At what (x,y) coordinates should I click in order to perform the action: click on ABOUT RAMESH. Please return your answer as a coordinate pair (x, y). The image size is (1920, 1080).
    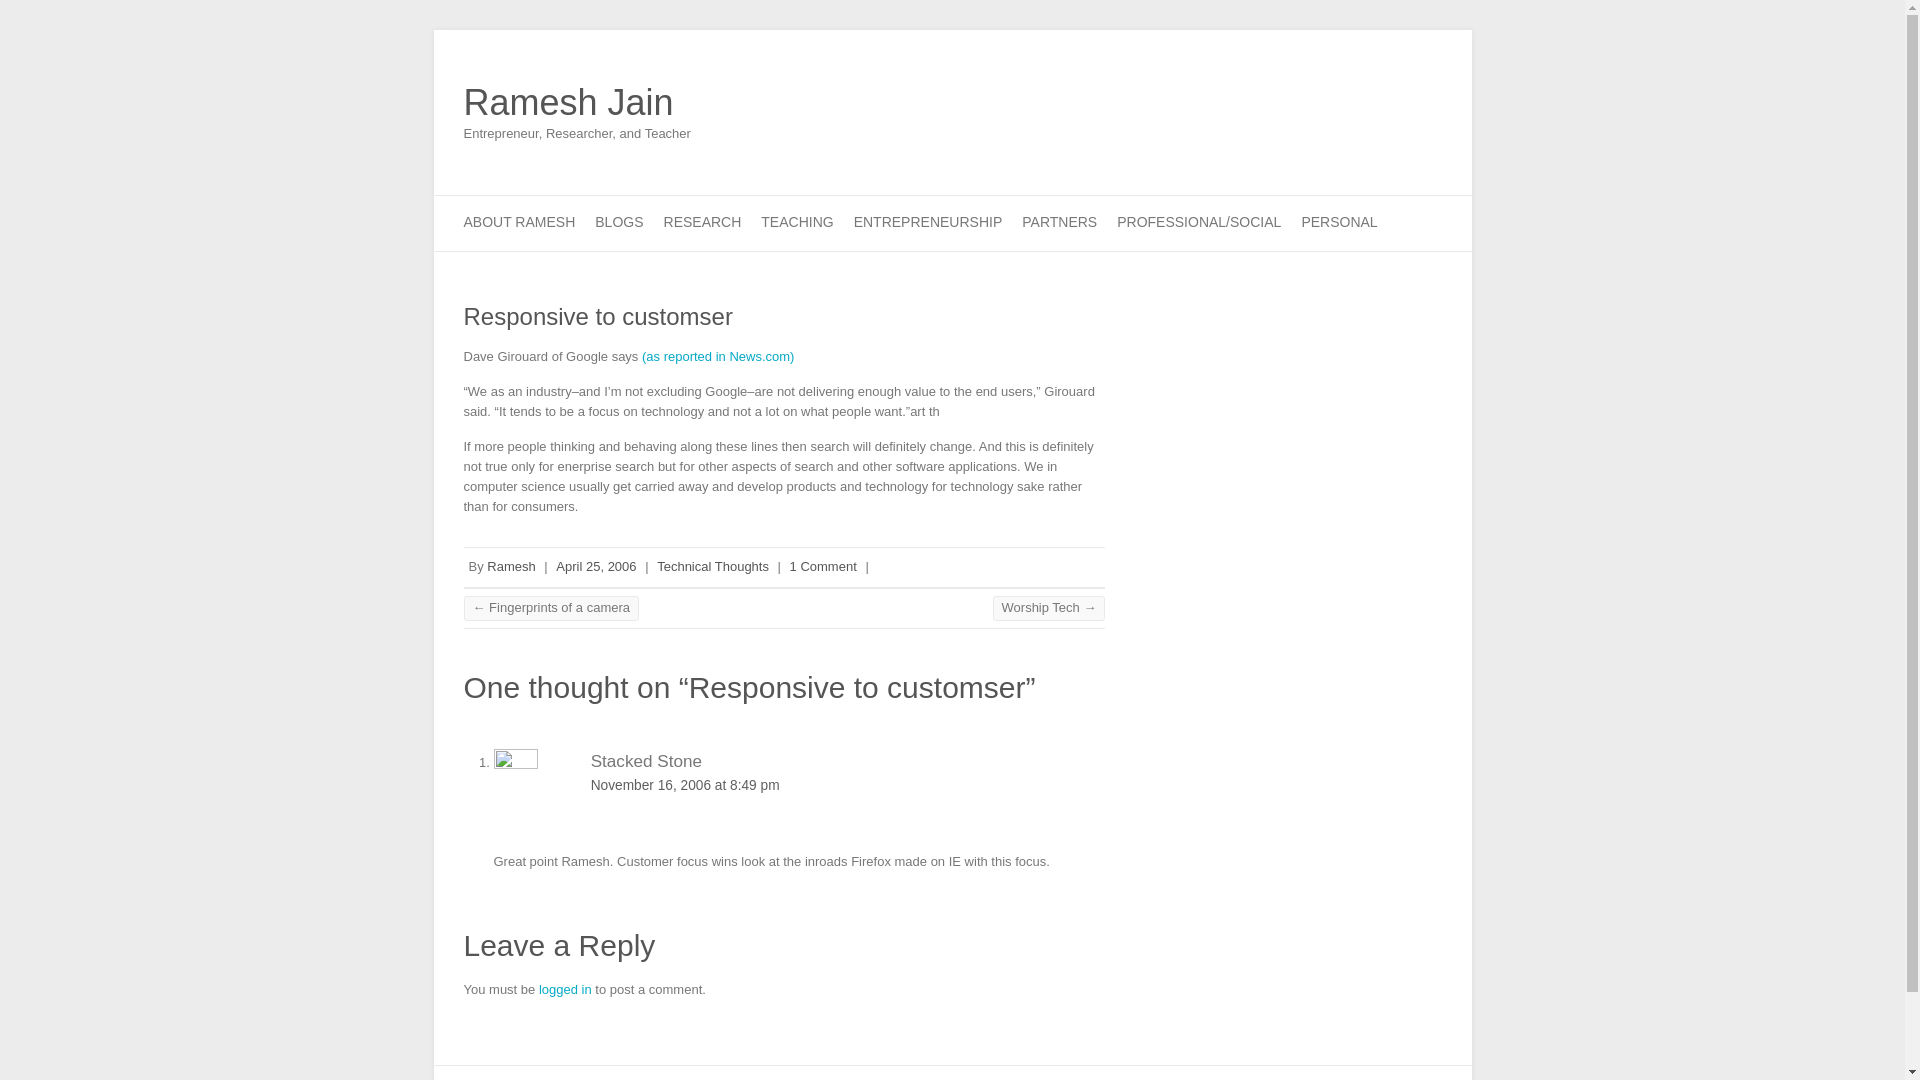
    Looking at the image, I should click on (520, 222).